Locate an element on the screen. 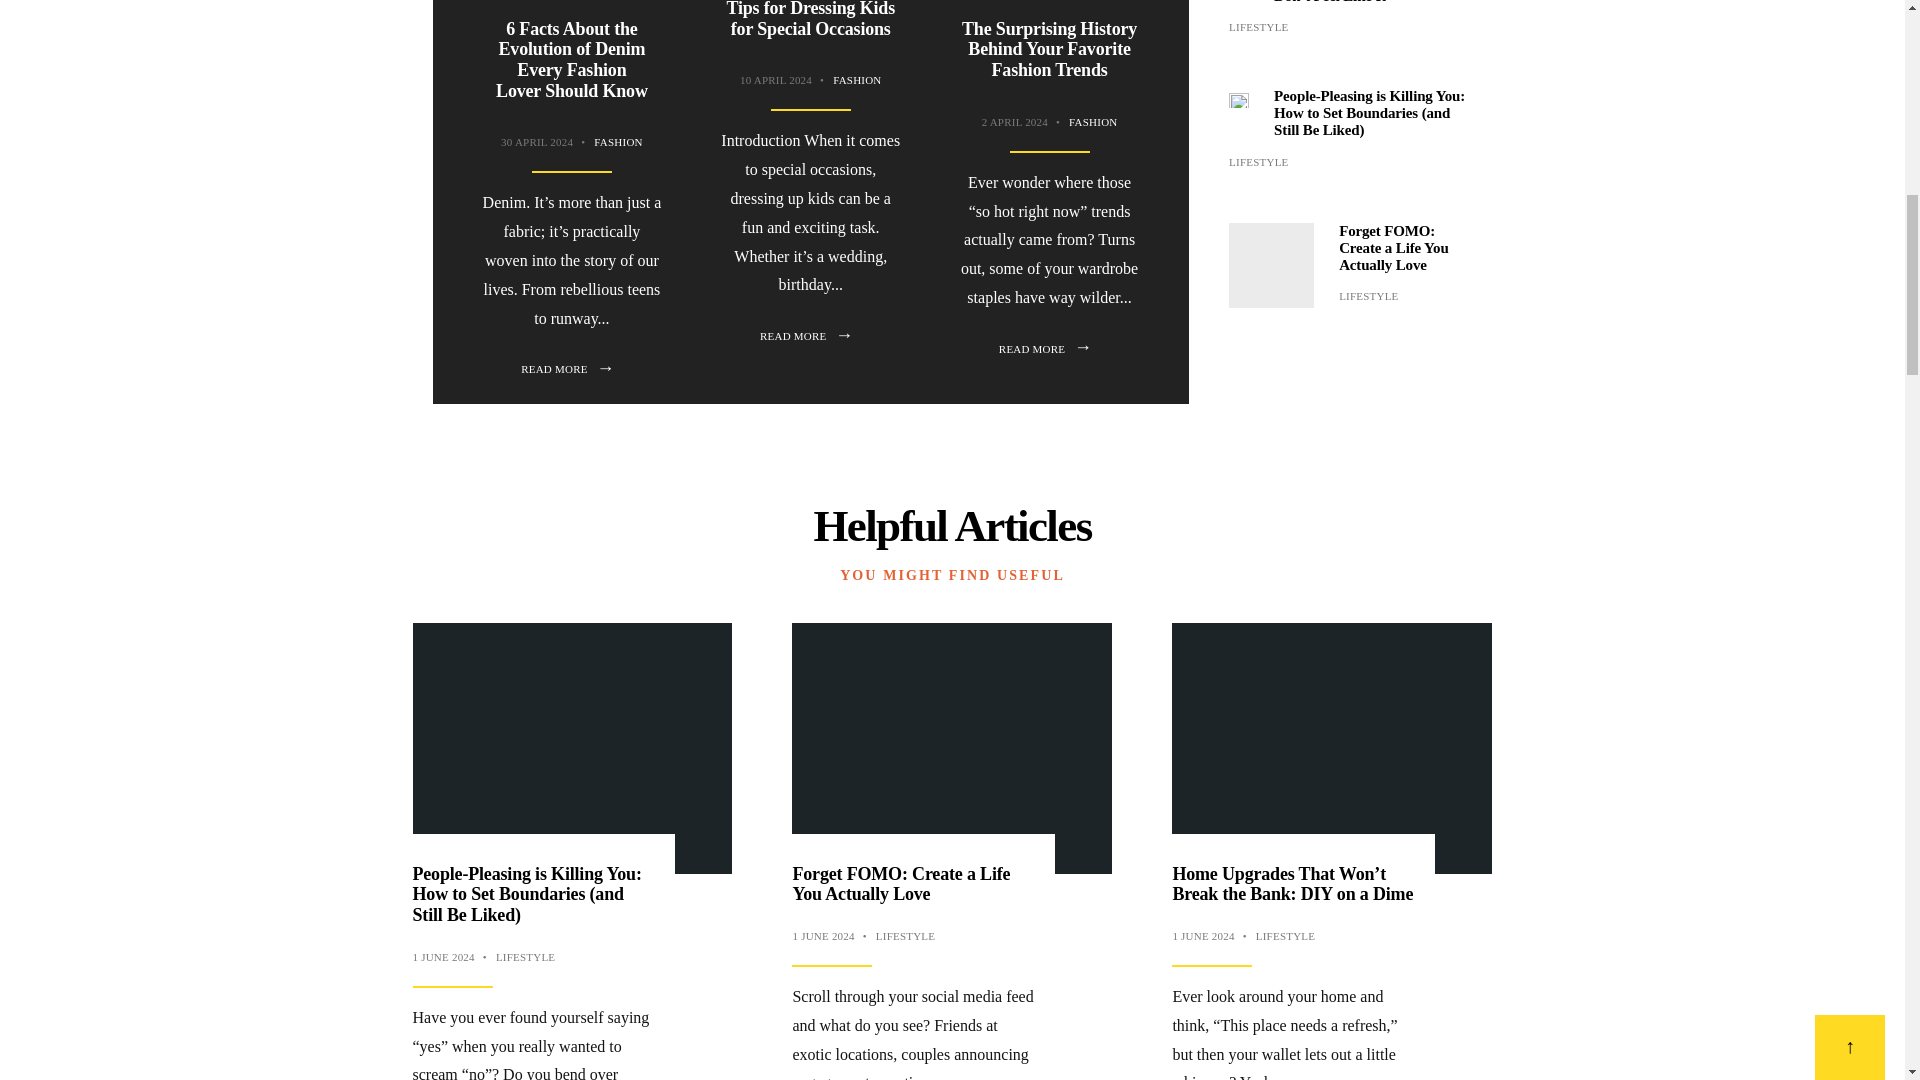 The image size is (1920, 1080). The Surprising History Behind Your Favorite Fashion Trends is located at coordinates (1048, 49).